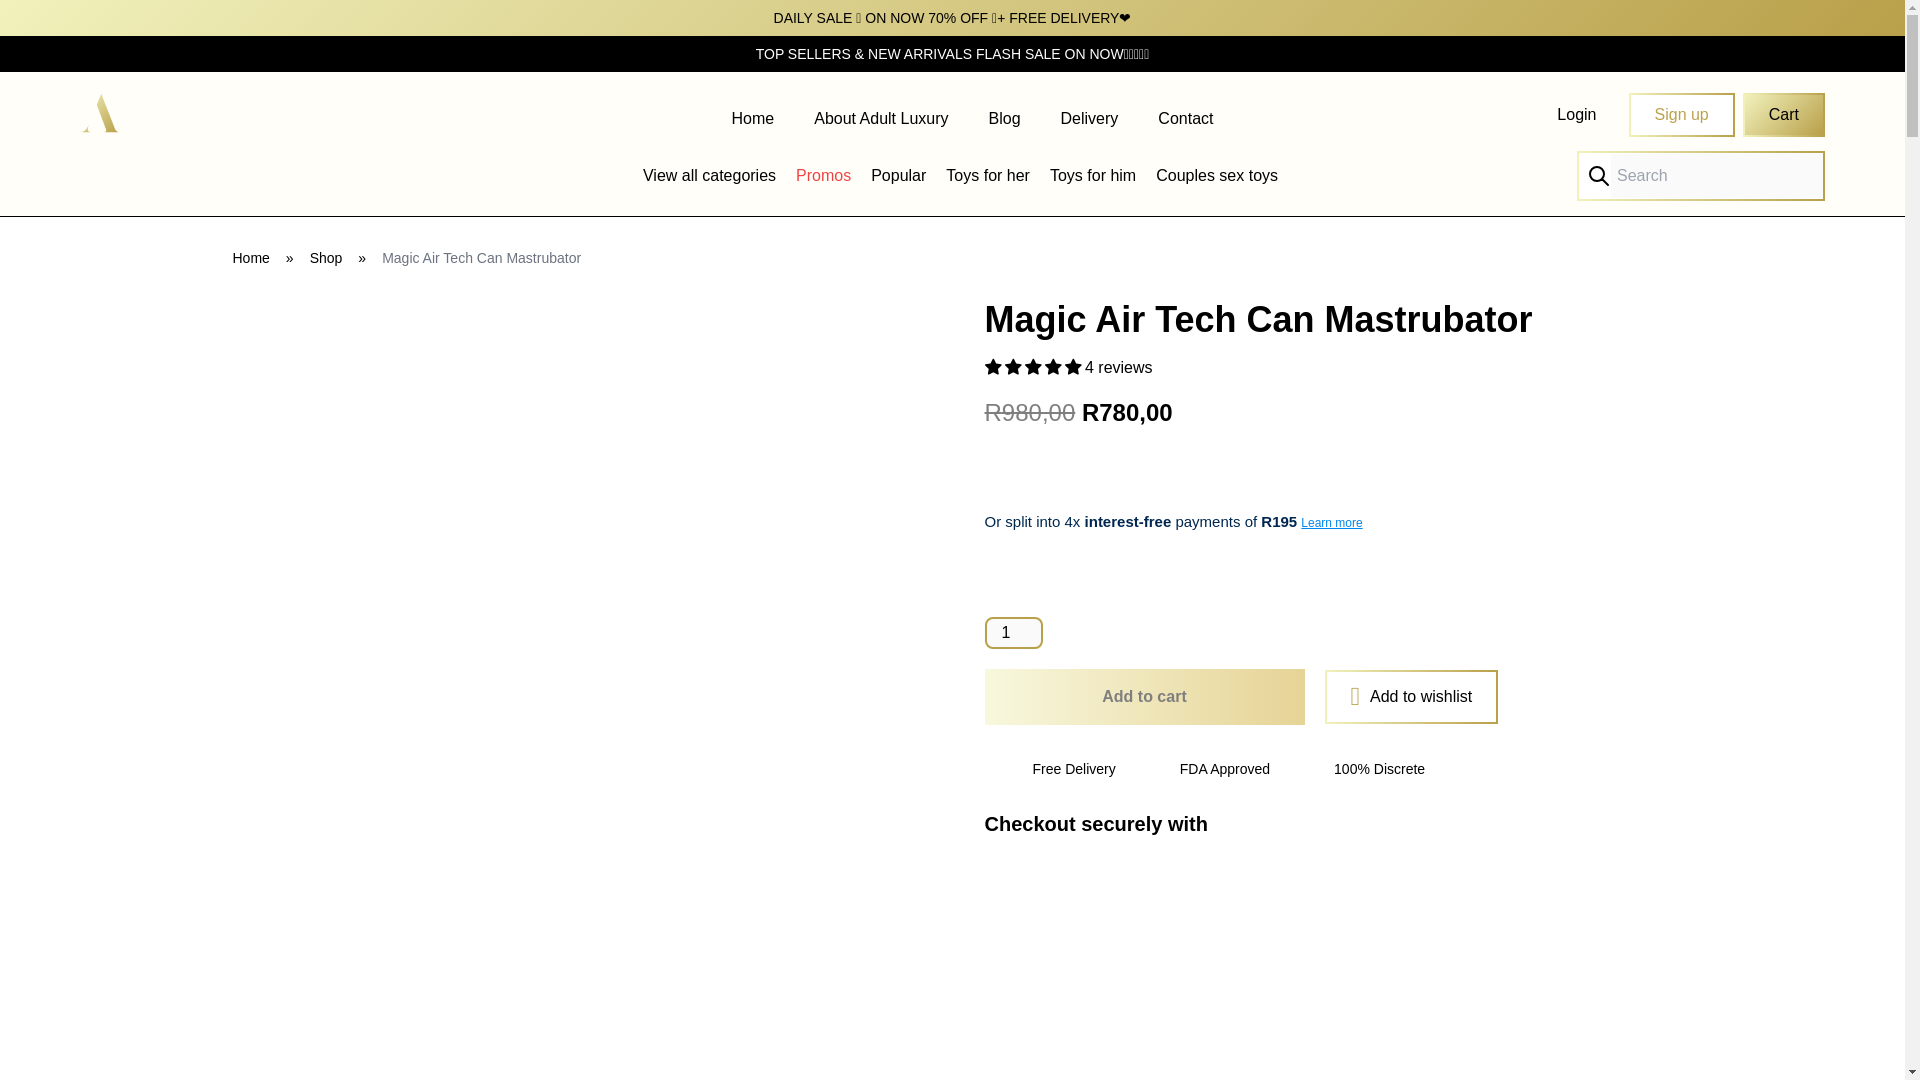 The height and width of the screenshot is (1080, 1920). I want to click on About Adult Luxury, so click(881, 118).